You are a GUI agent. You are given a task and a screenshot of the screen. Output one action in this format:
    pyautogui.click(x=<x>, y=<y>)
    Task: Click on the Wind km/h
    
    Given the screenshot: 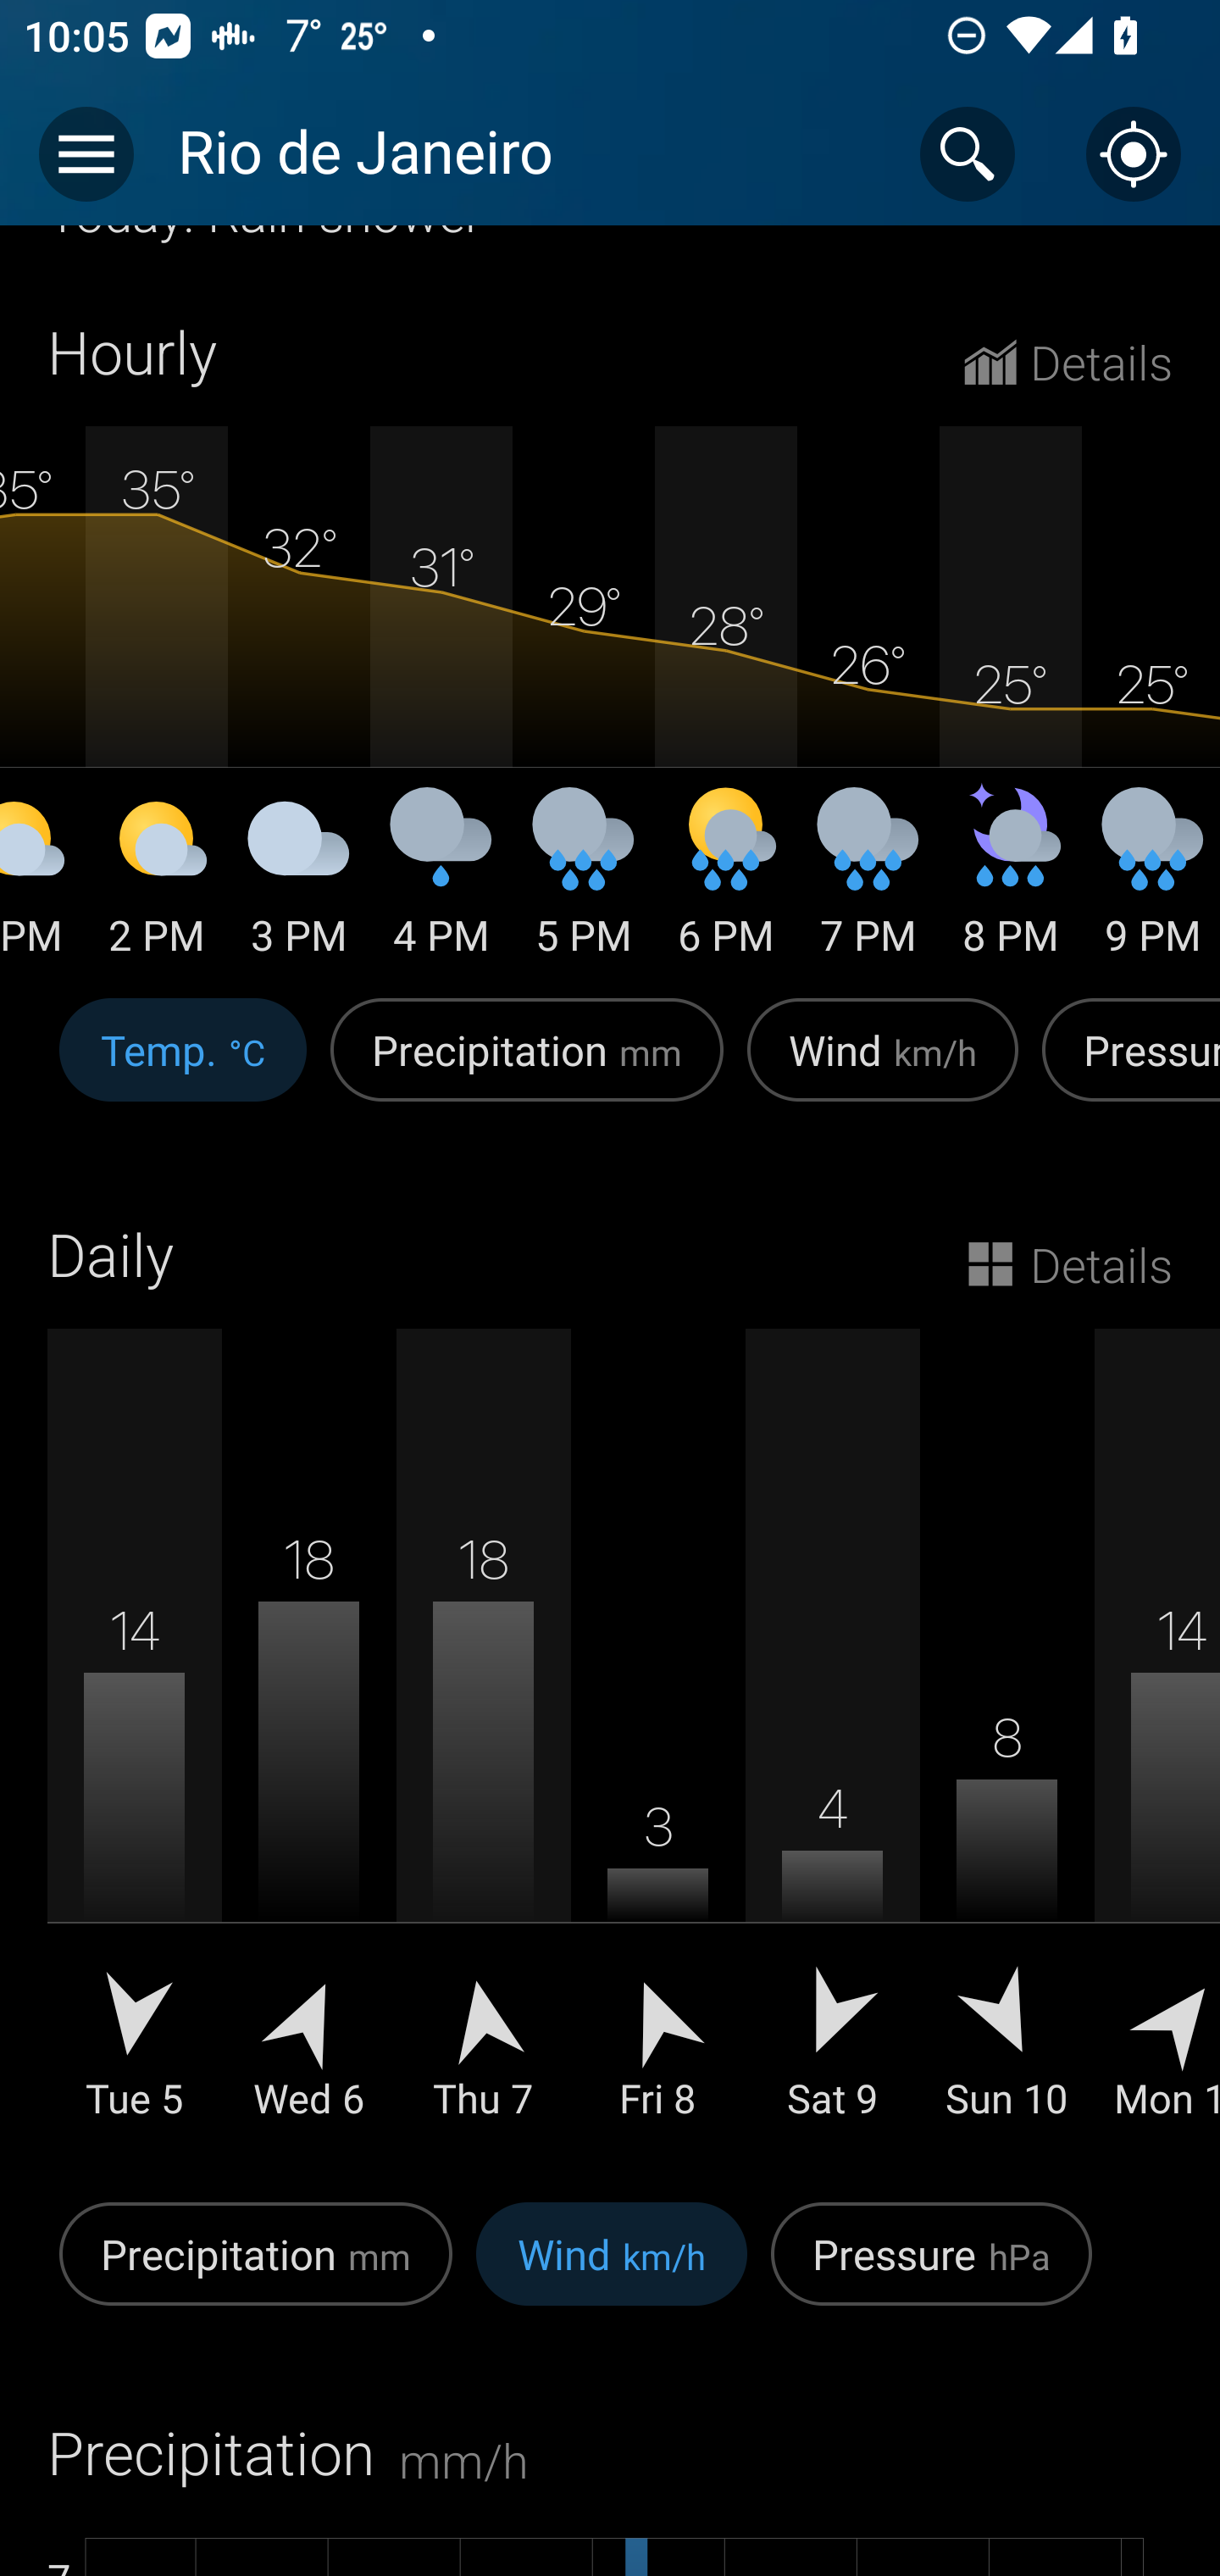 What is the action you would take?
    pyautogui.click(x=883, y=1068)
    